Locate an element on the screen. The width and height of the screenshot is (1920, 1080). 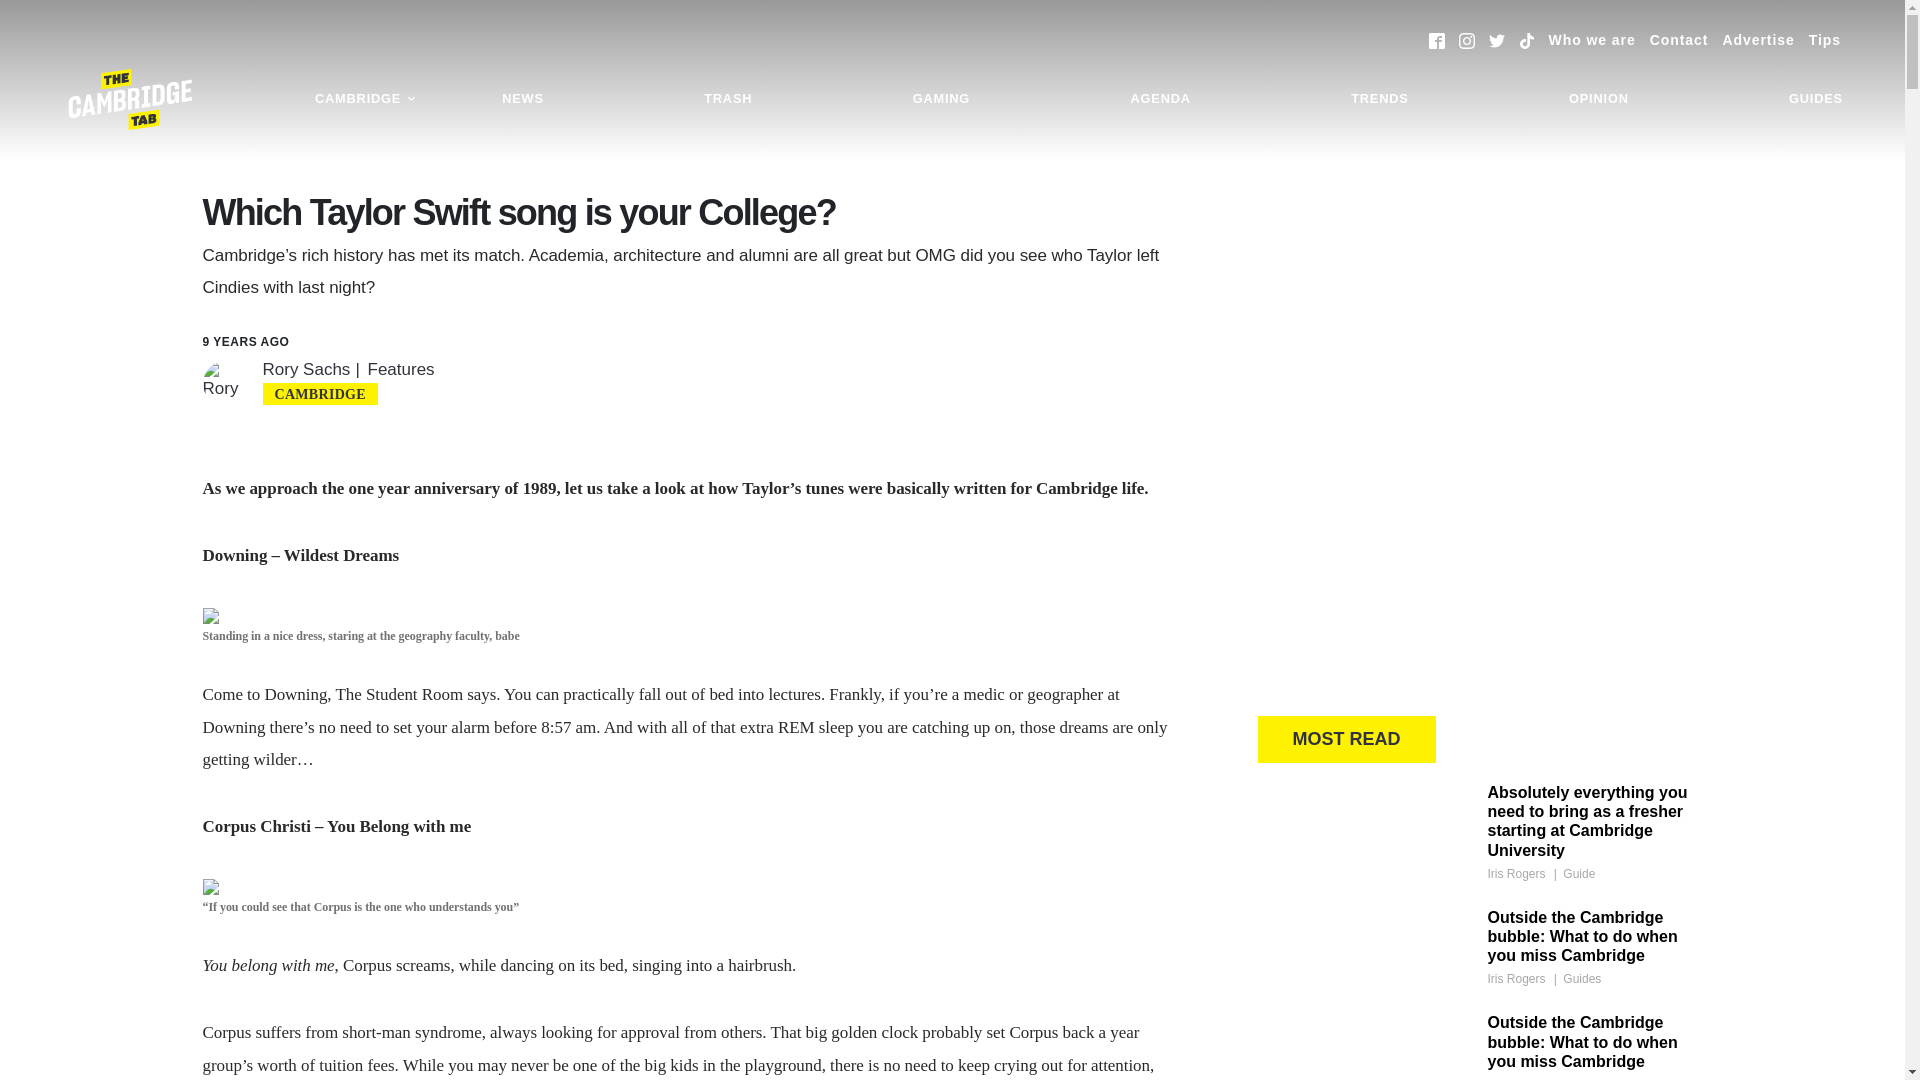
OPINION is located at coordinates (1598, 99).